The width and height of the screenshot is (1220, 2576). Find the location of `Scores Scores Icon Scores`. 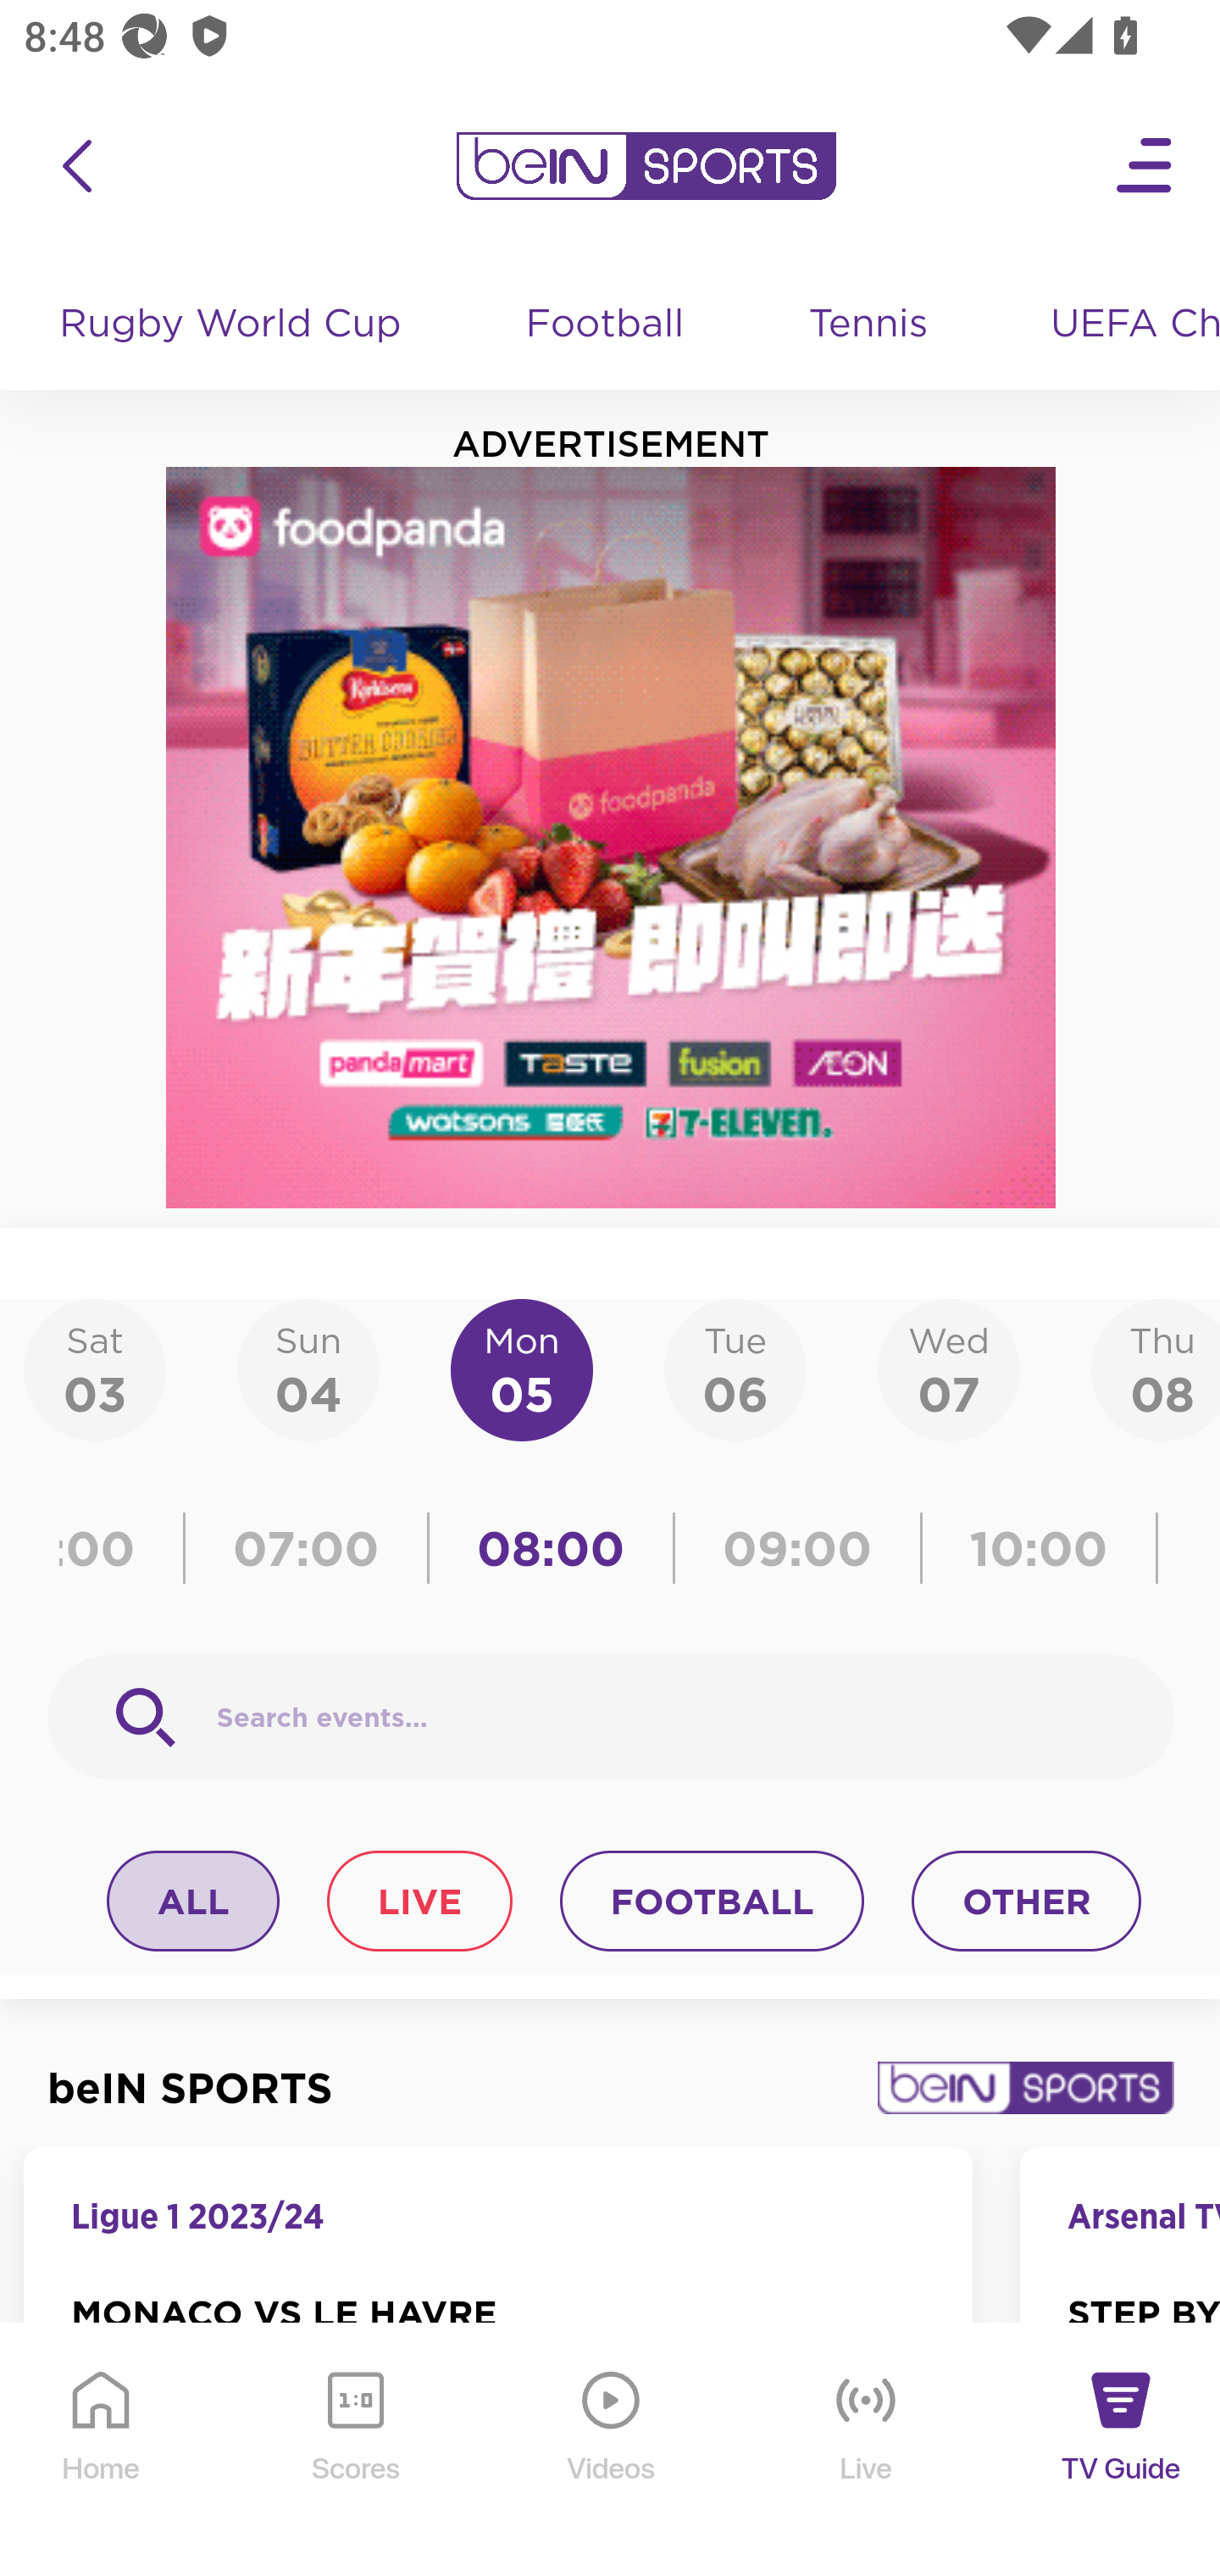

Scores Scores Icon Scores is located at coordinates (355, 2451).